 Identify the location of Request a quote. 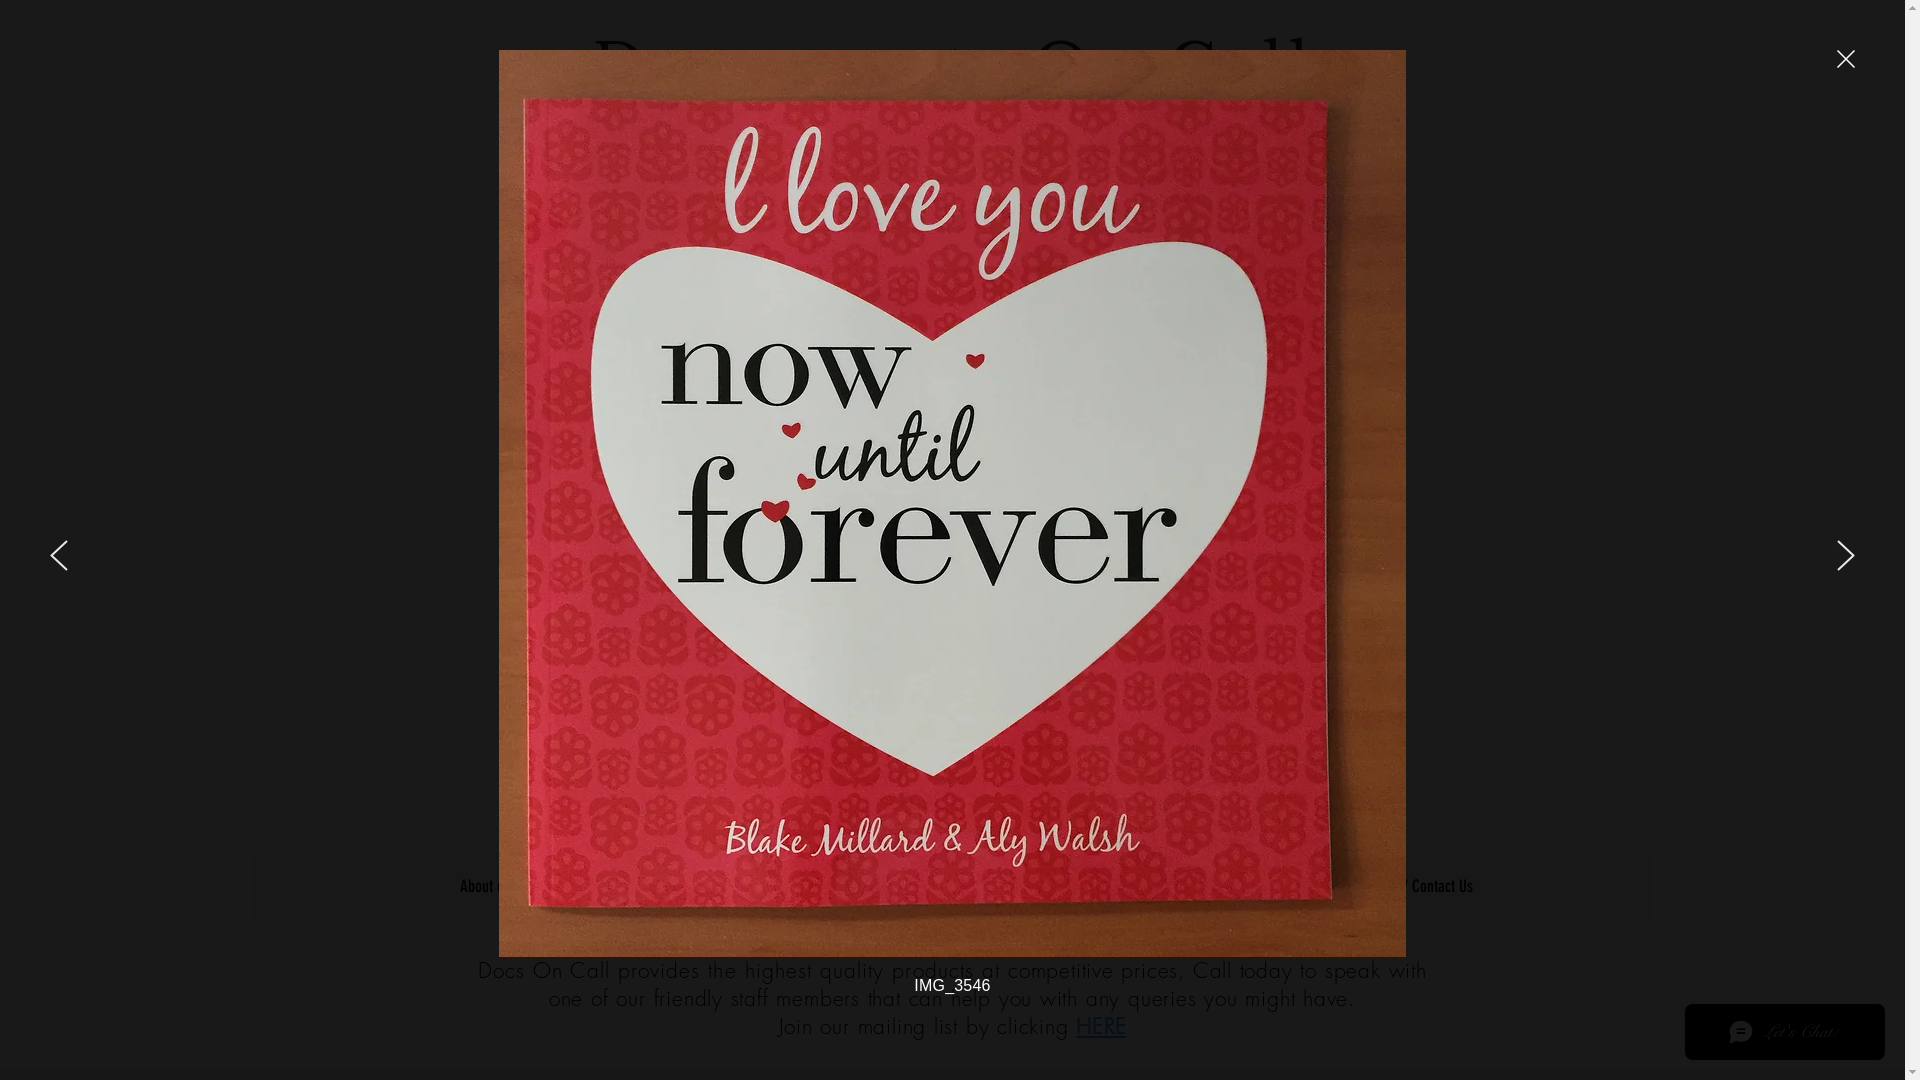
(754, 166).